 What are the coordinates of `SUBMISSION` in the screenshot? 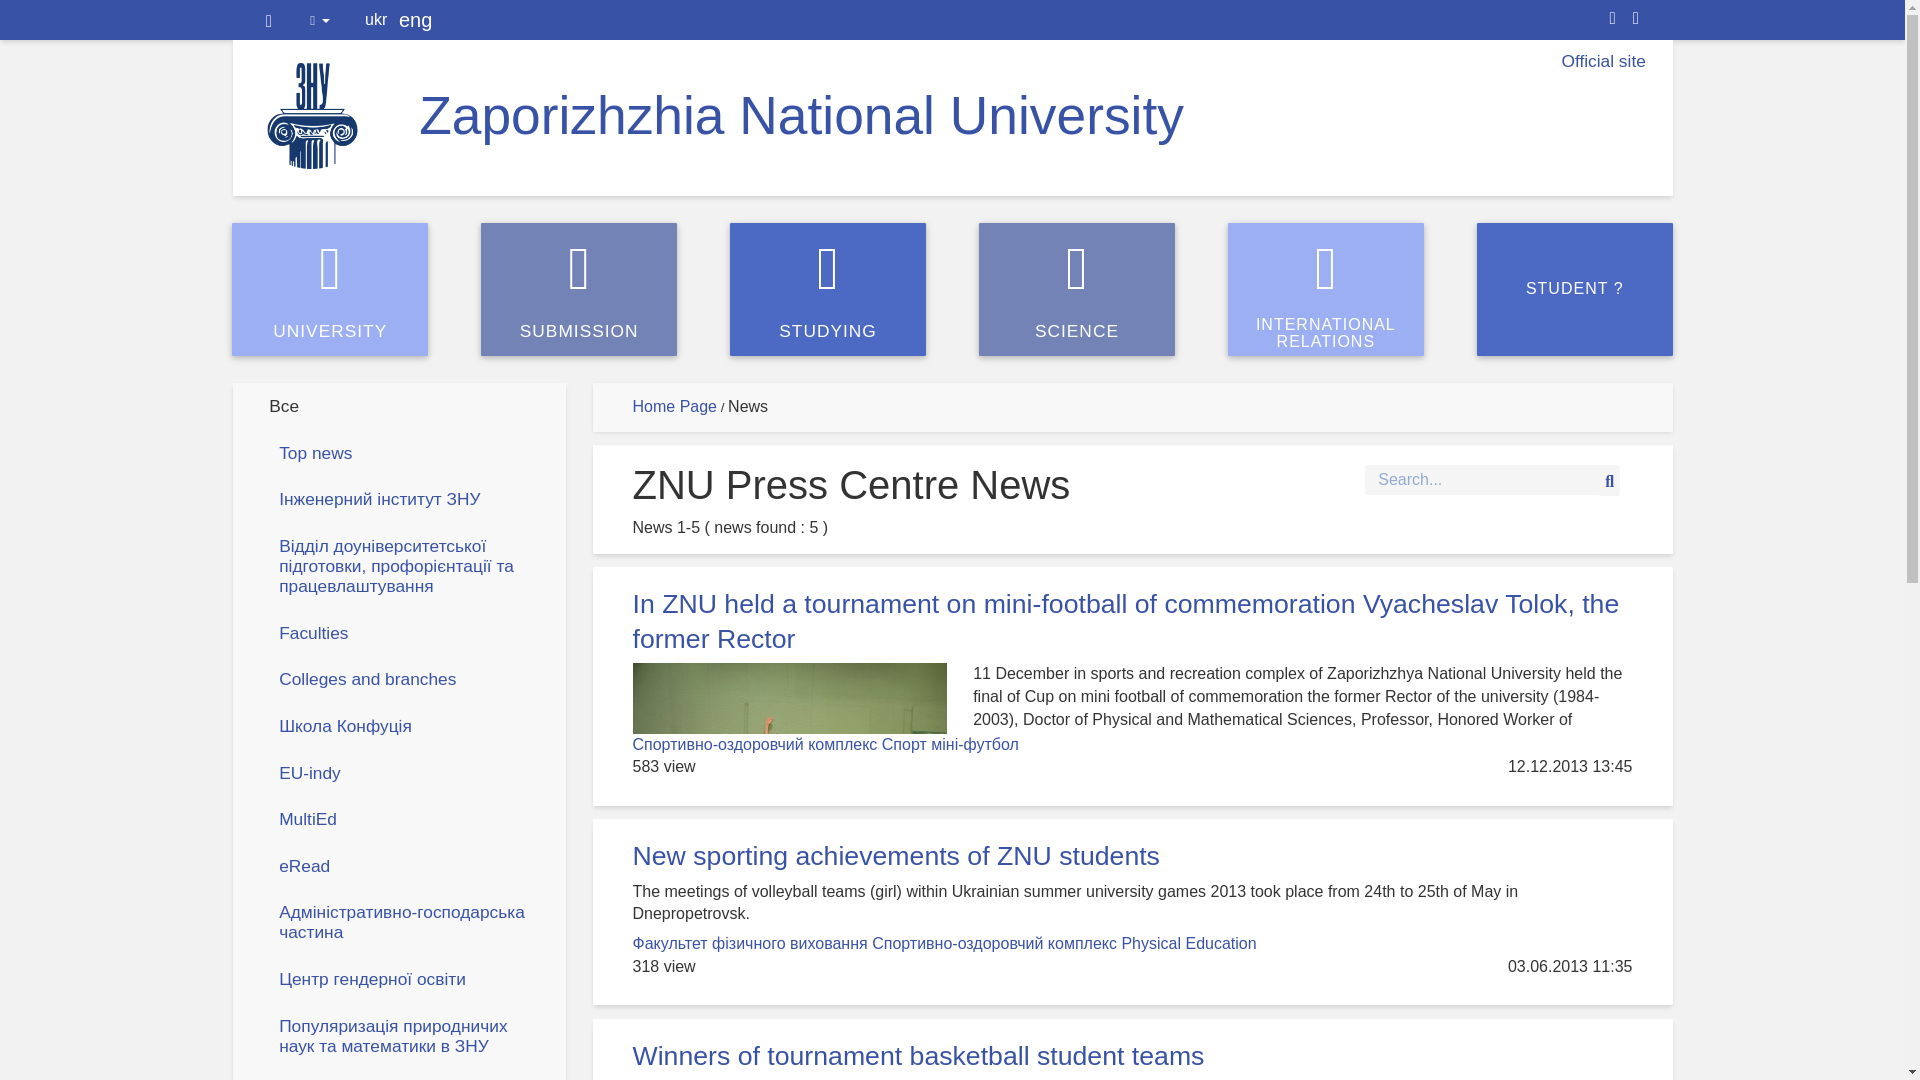 It's located at (1326, 289).